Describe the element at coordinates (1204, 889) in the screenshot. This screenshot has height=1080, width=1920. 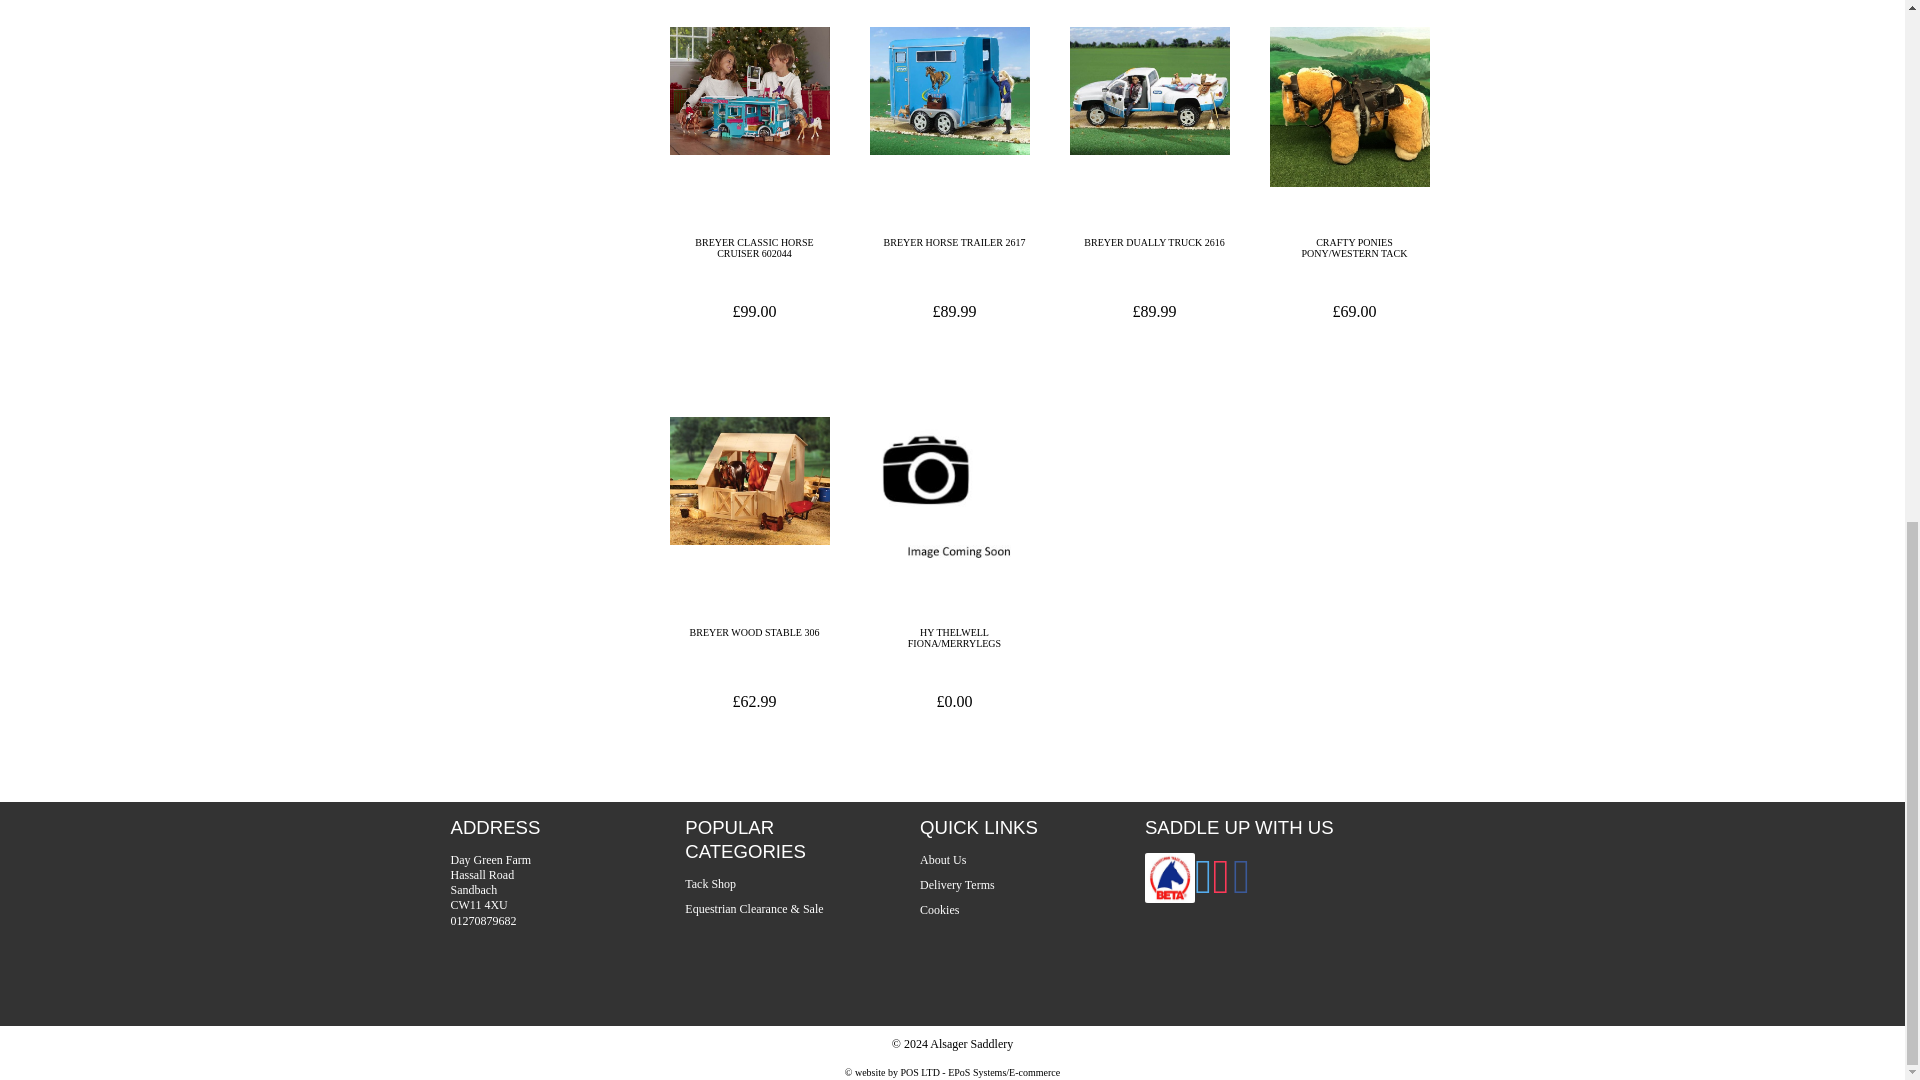
I see `Alsager Twitter` at that location.